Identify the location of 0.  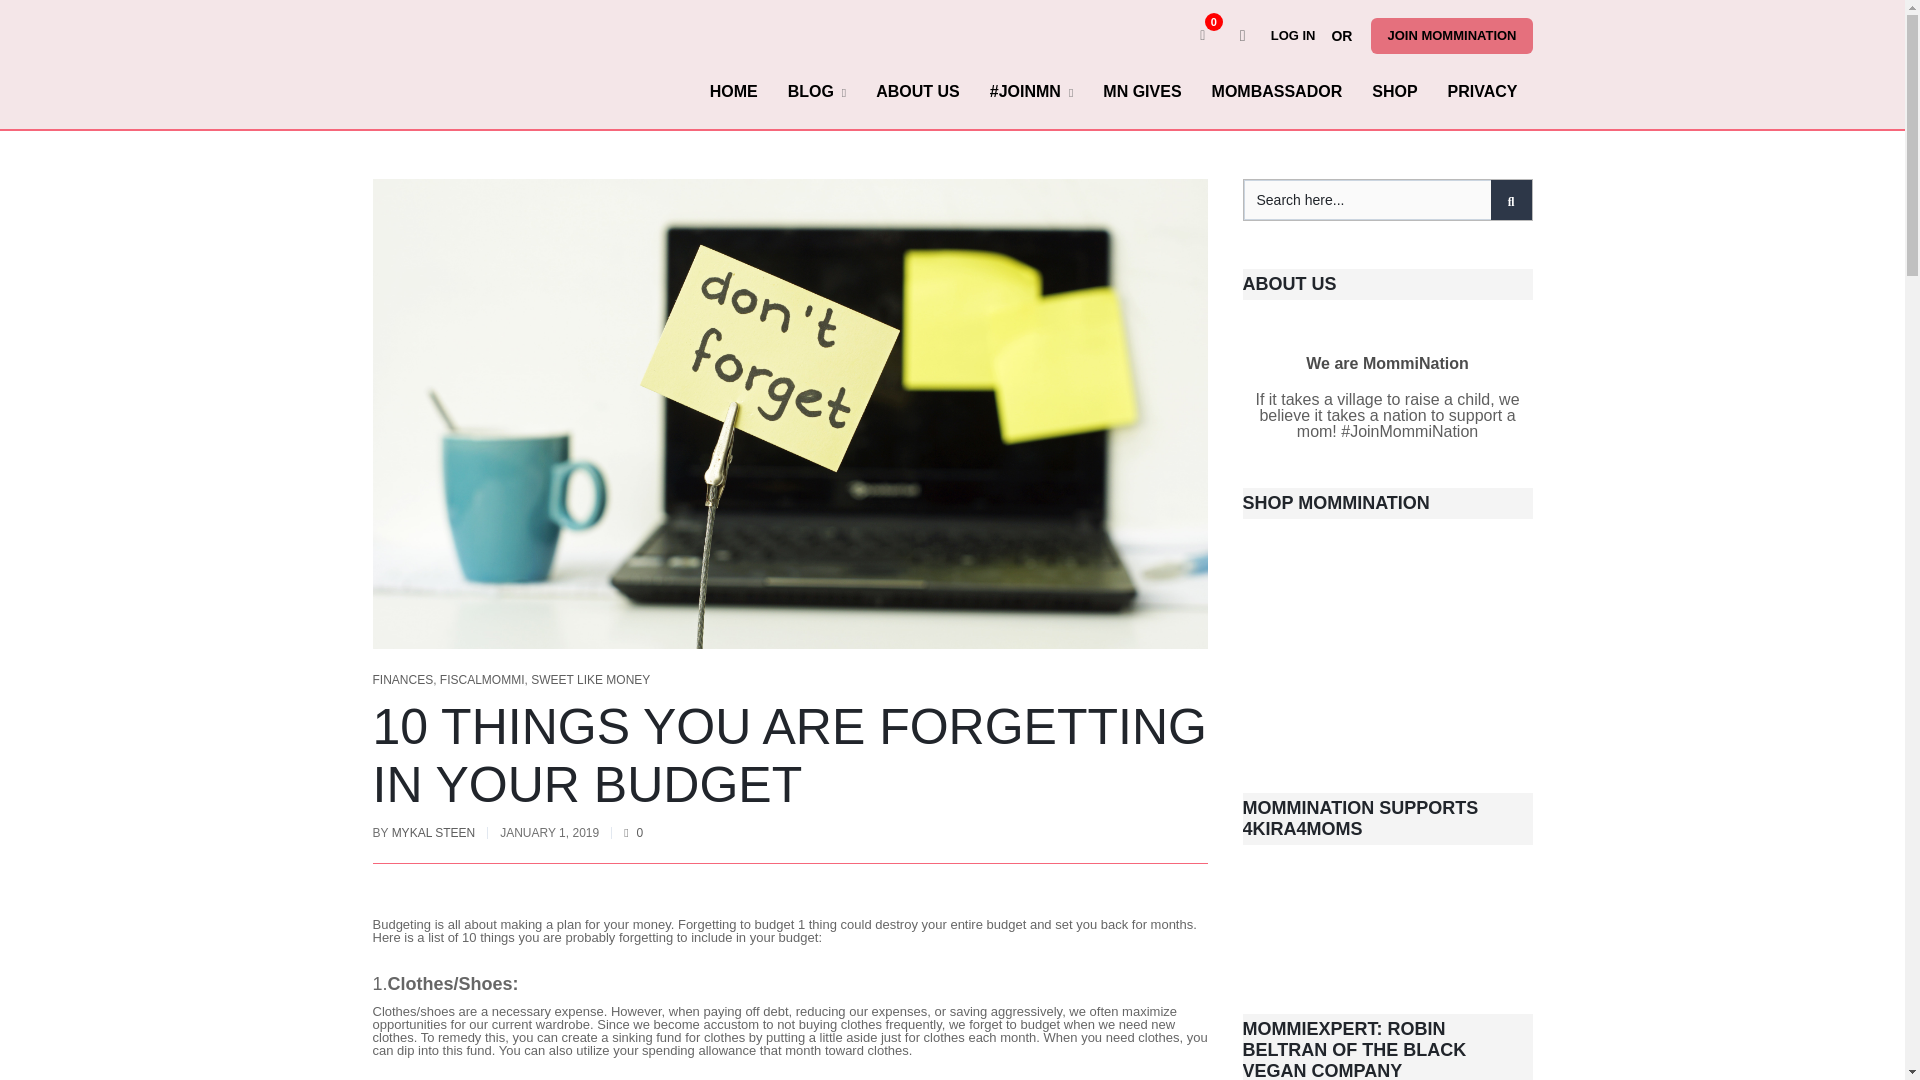
(1202, 36).